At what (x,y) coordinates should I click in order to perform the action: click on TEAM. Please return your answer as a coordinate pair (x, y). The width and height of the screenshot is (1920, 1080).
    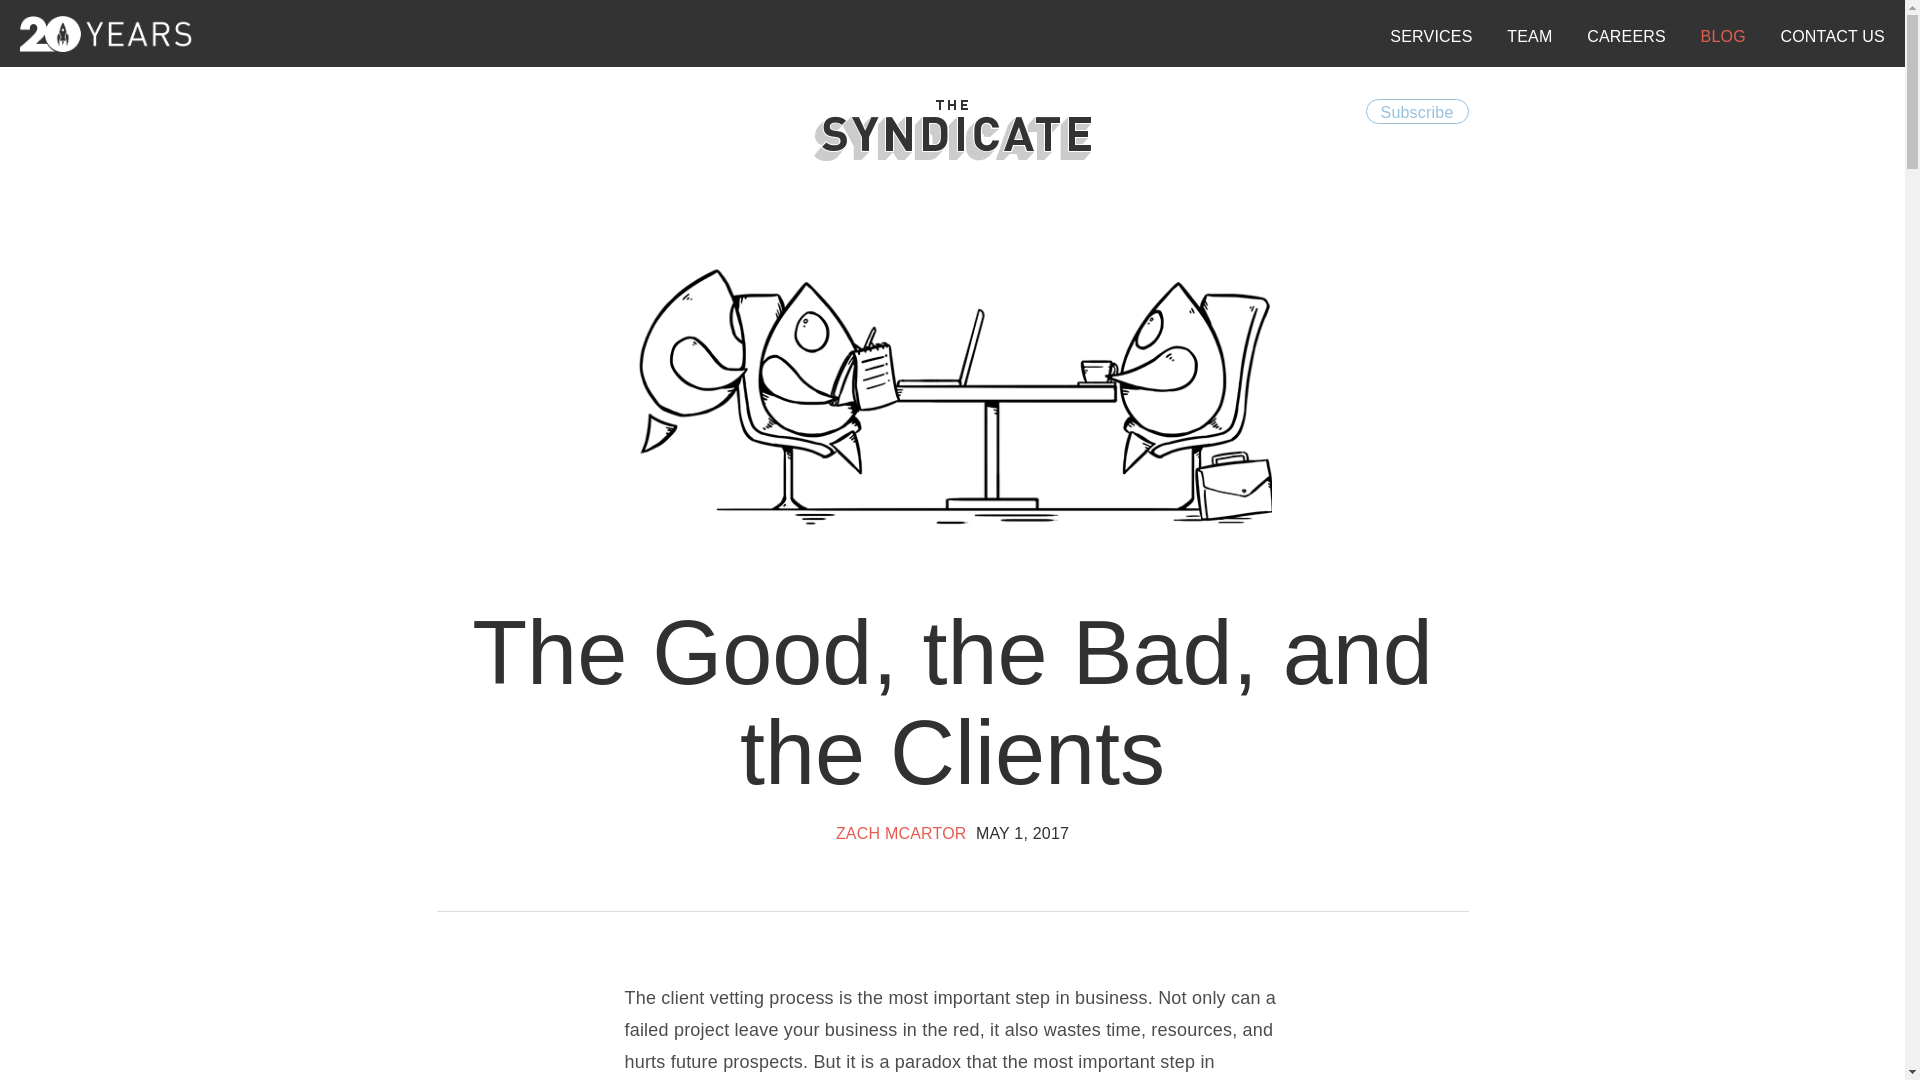
    Looking at the image, I should click on (1529, 36).